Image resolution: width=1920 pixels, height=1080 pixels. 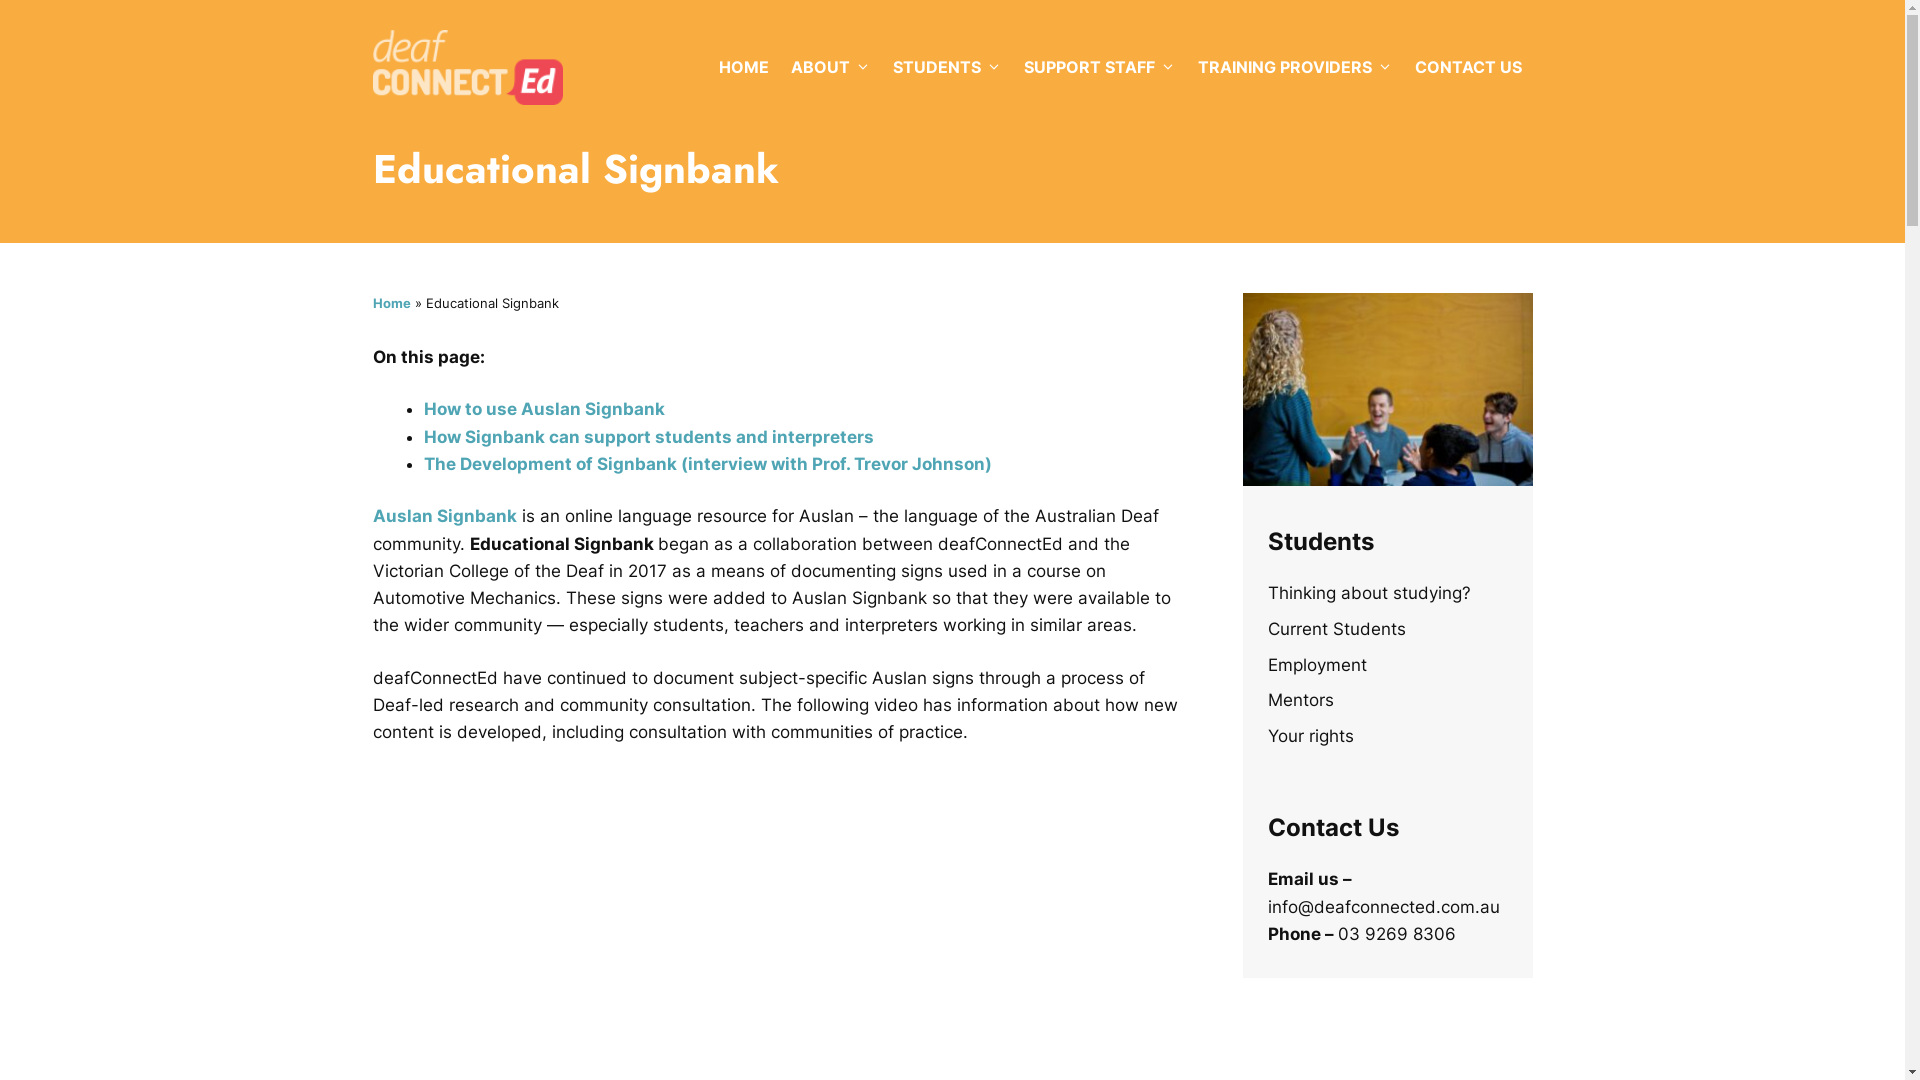 I want to click on CONTACT US, so click(x=1468, y=67).